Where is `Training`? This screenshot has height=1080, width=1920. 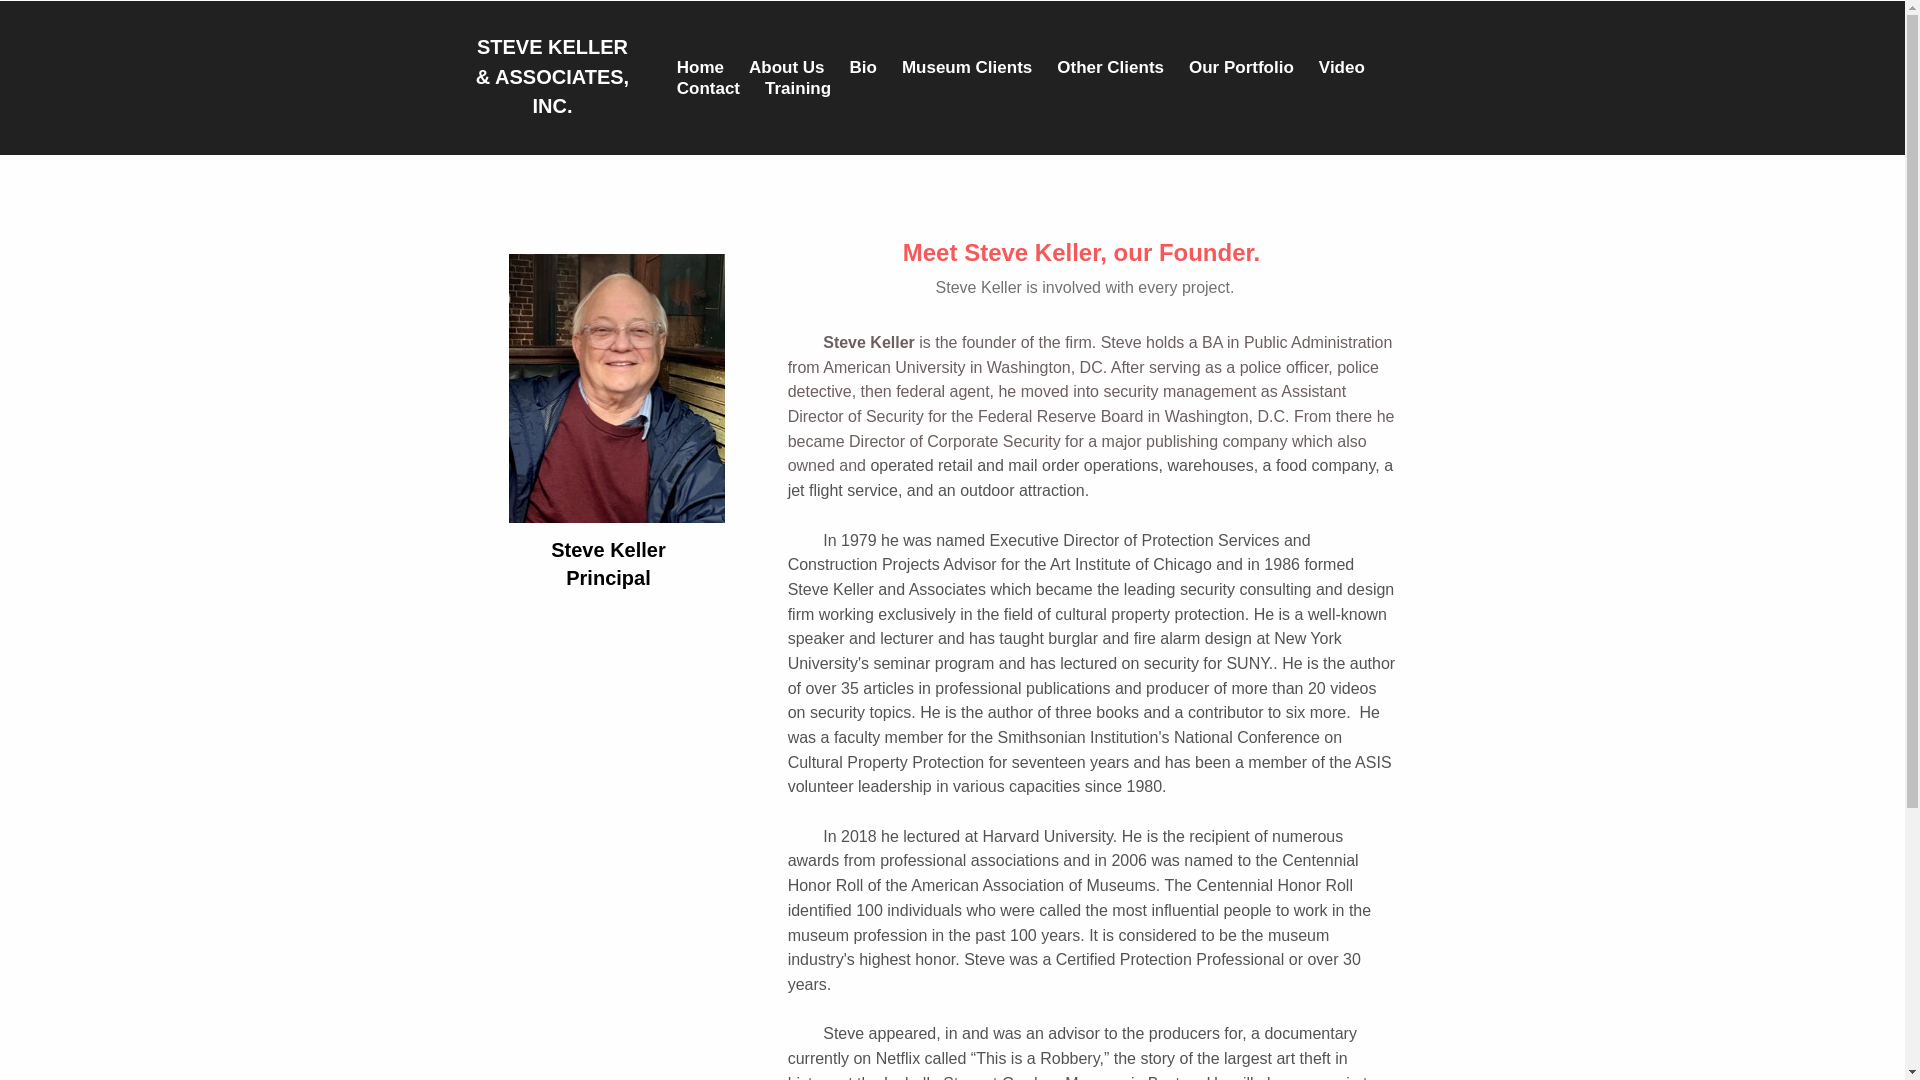
Training is located at coordinates (798, 88).